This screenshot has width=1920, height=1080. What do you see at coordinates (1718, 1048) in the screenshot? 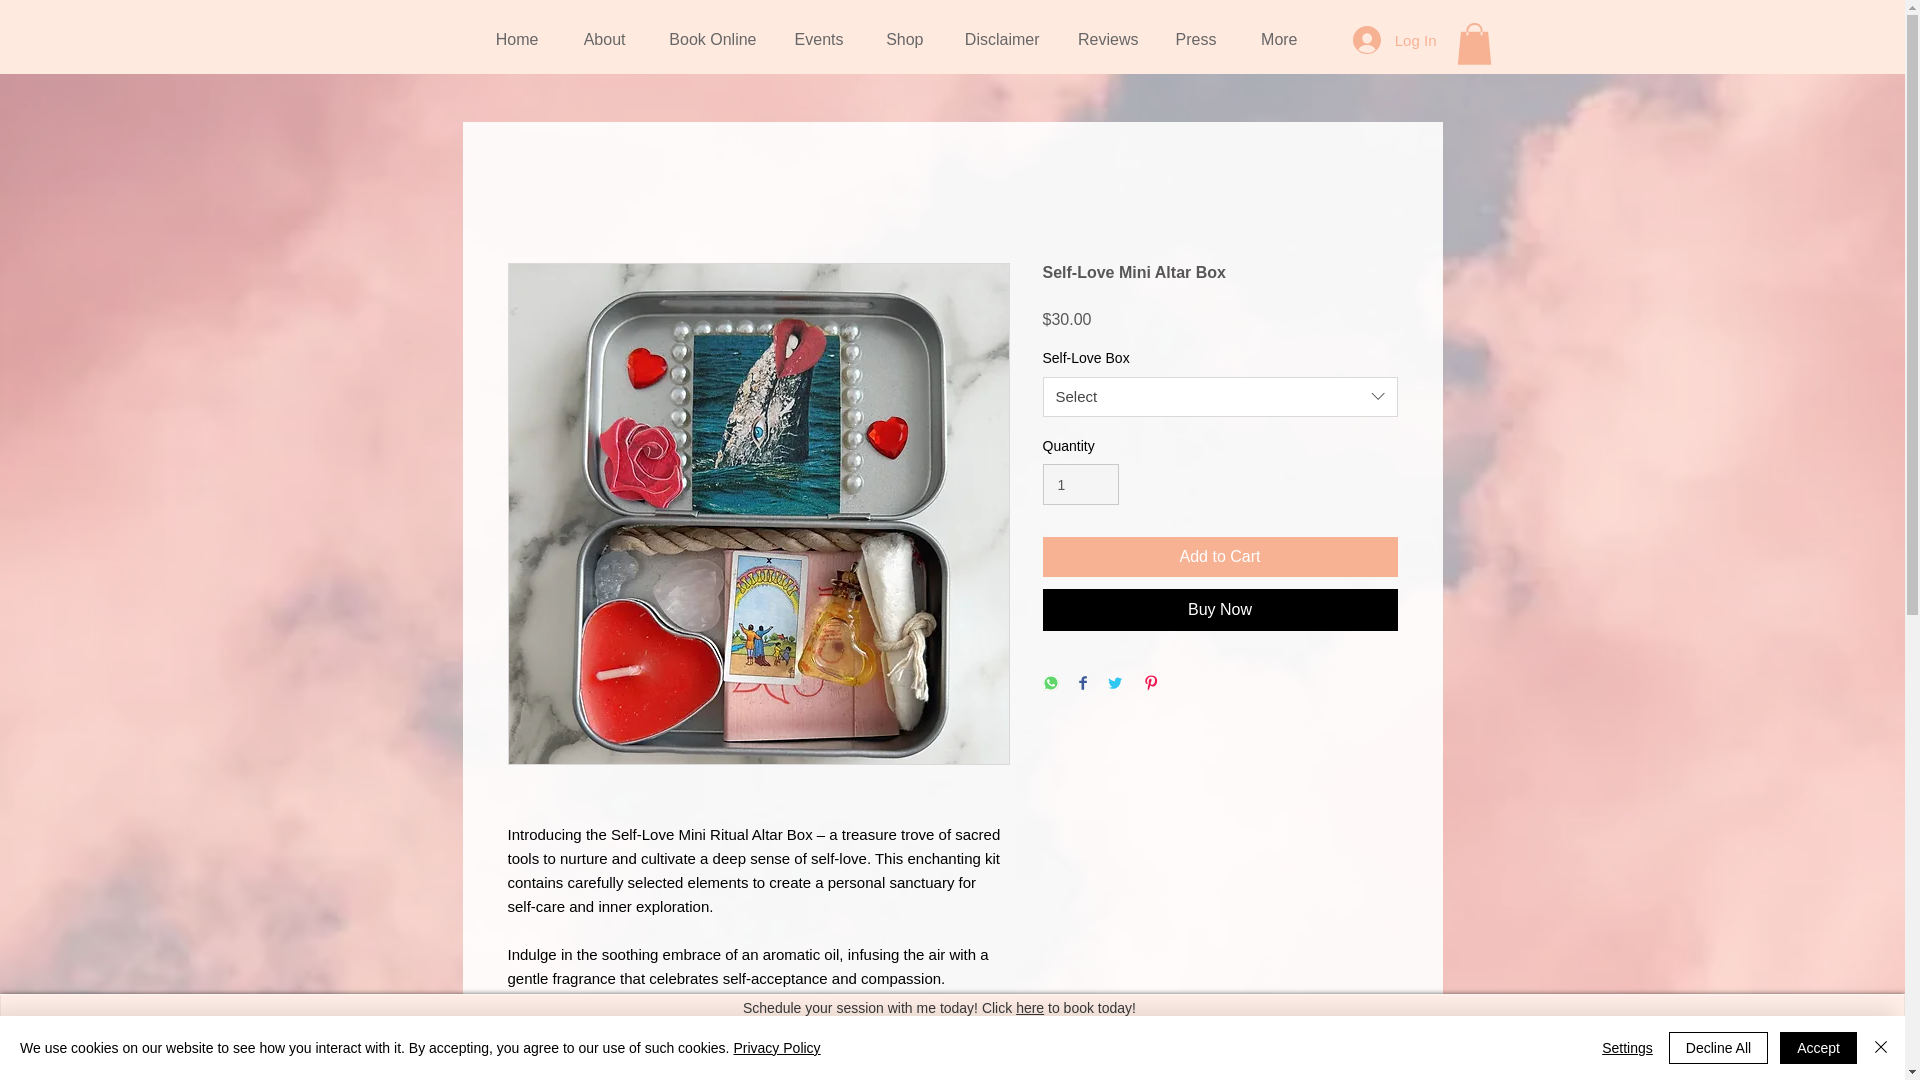
I see `Decline All` at bounding box center [1718, 1048].